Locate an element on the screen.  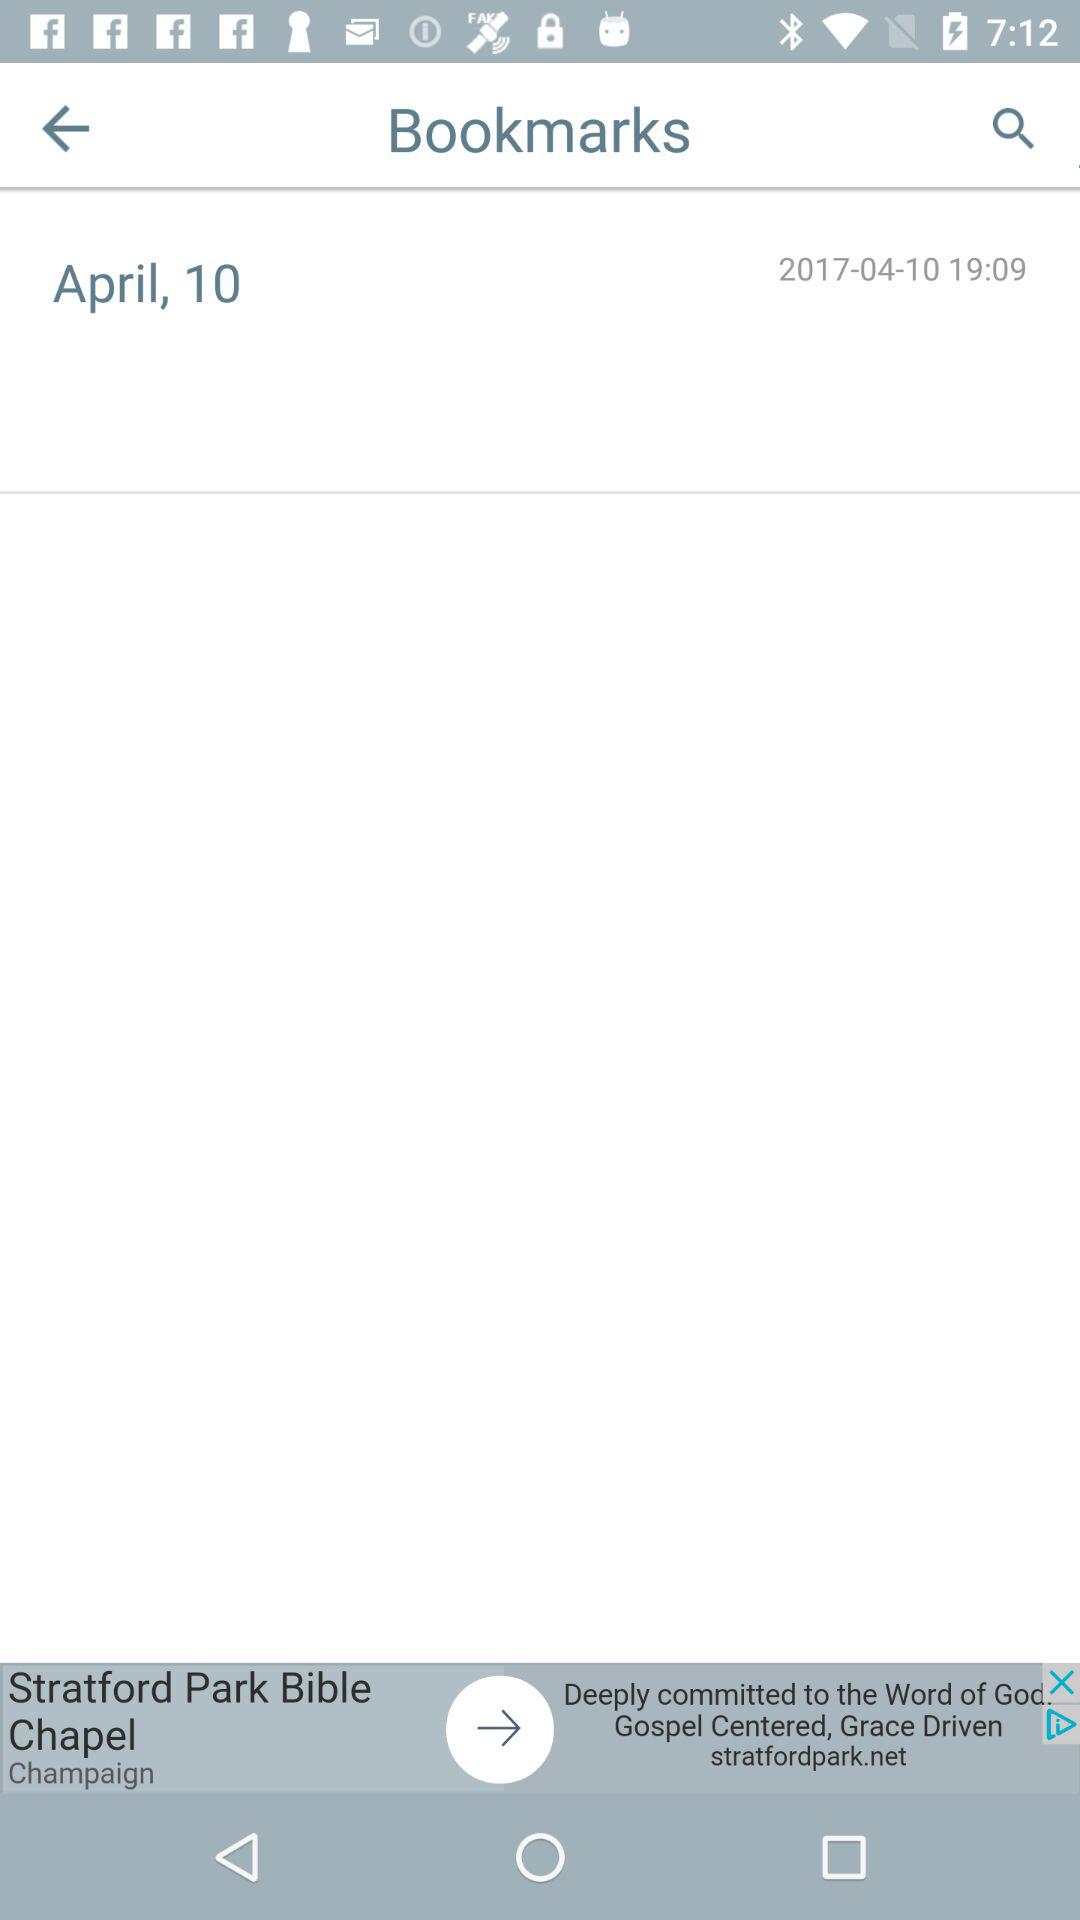
google search is located at coordinates (1014, 128).